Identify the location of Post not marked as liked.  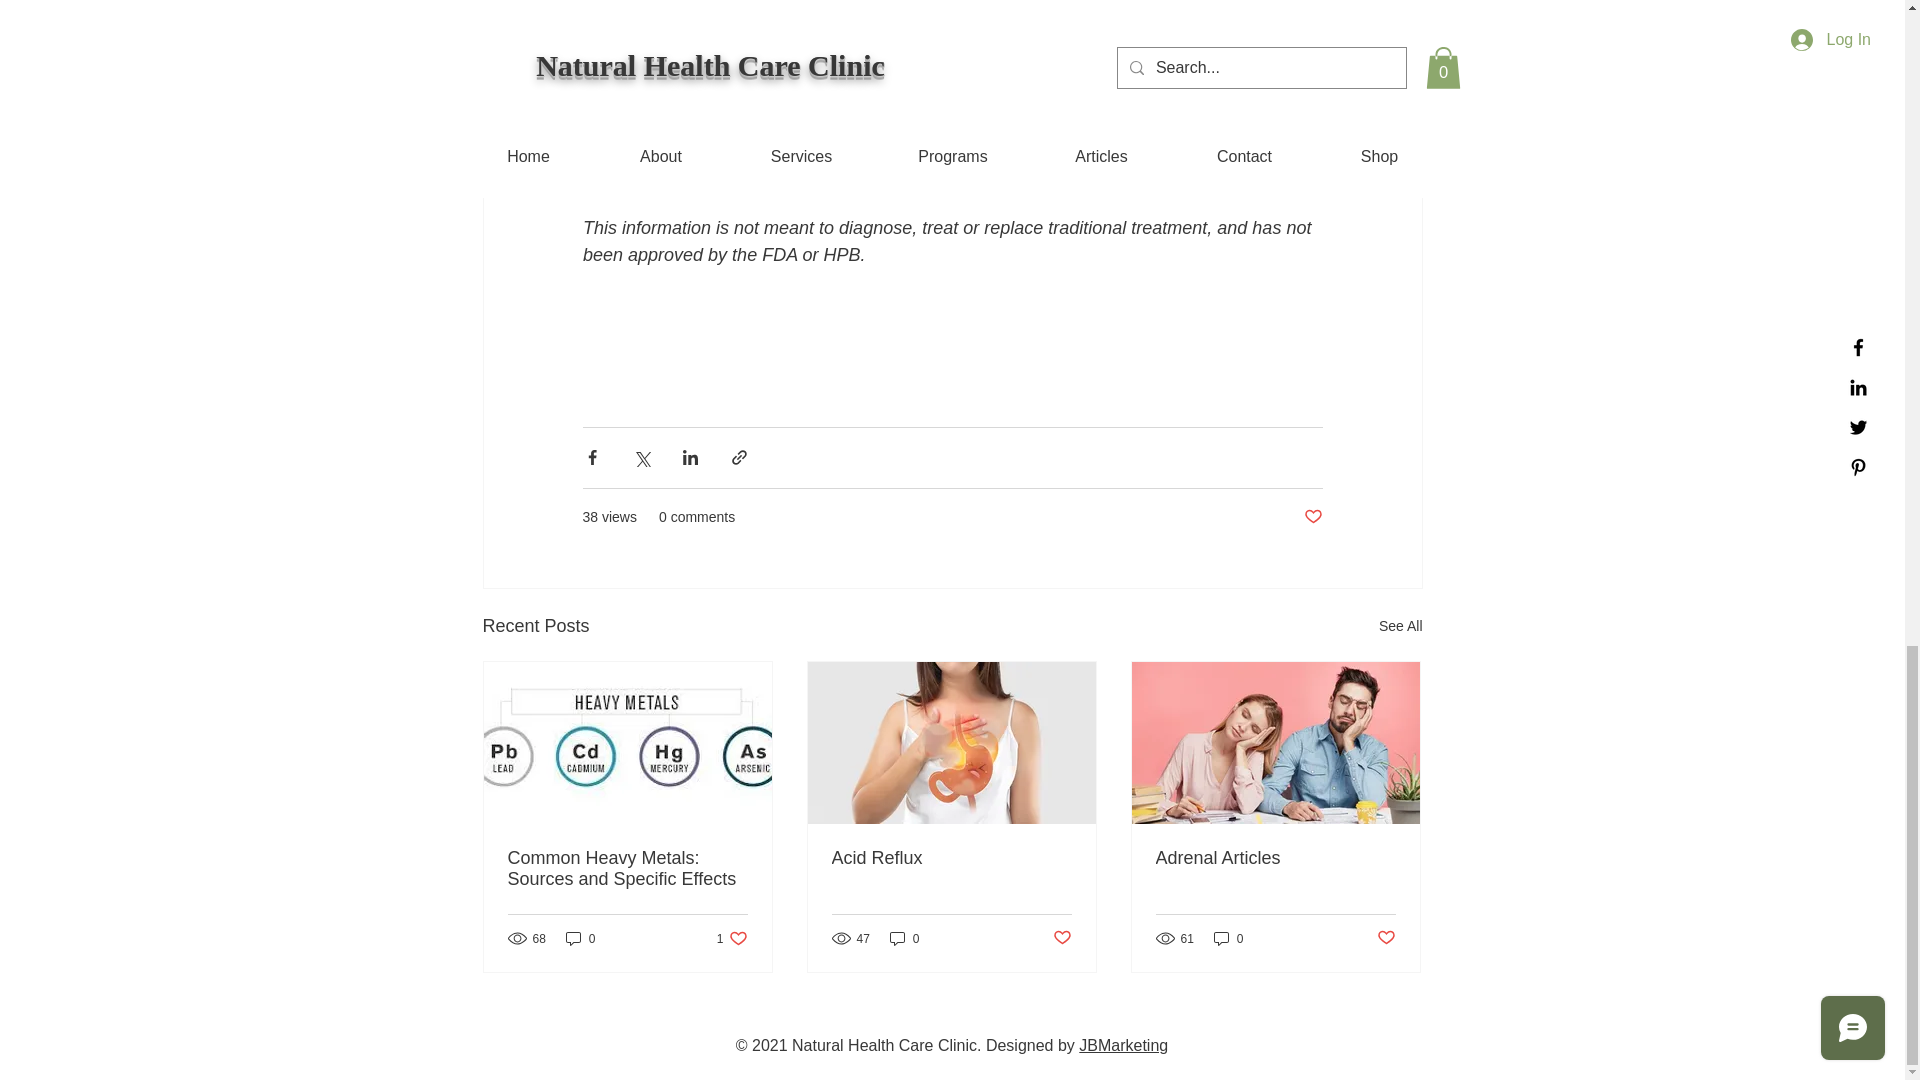
(1062, 938).